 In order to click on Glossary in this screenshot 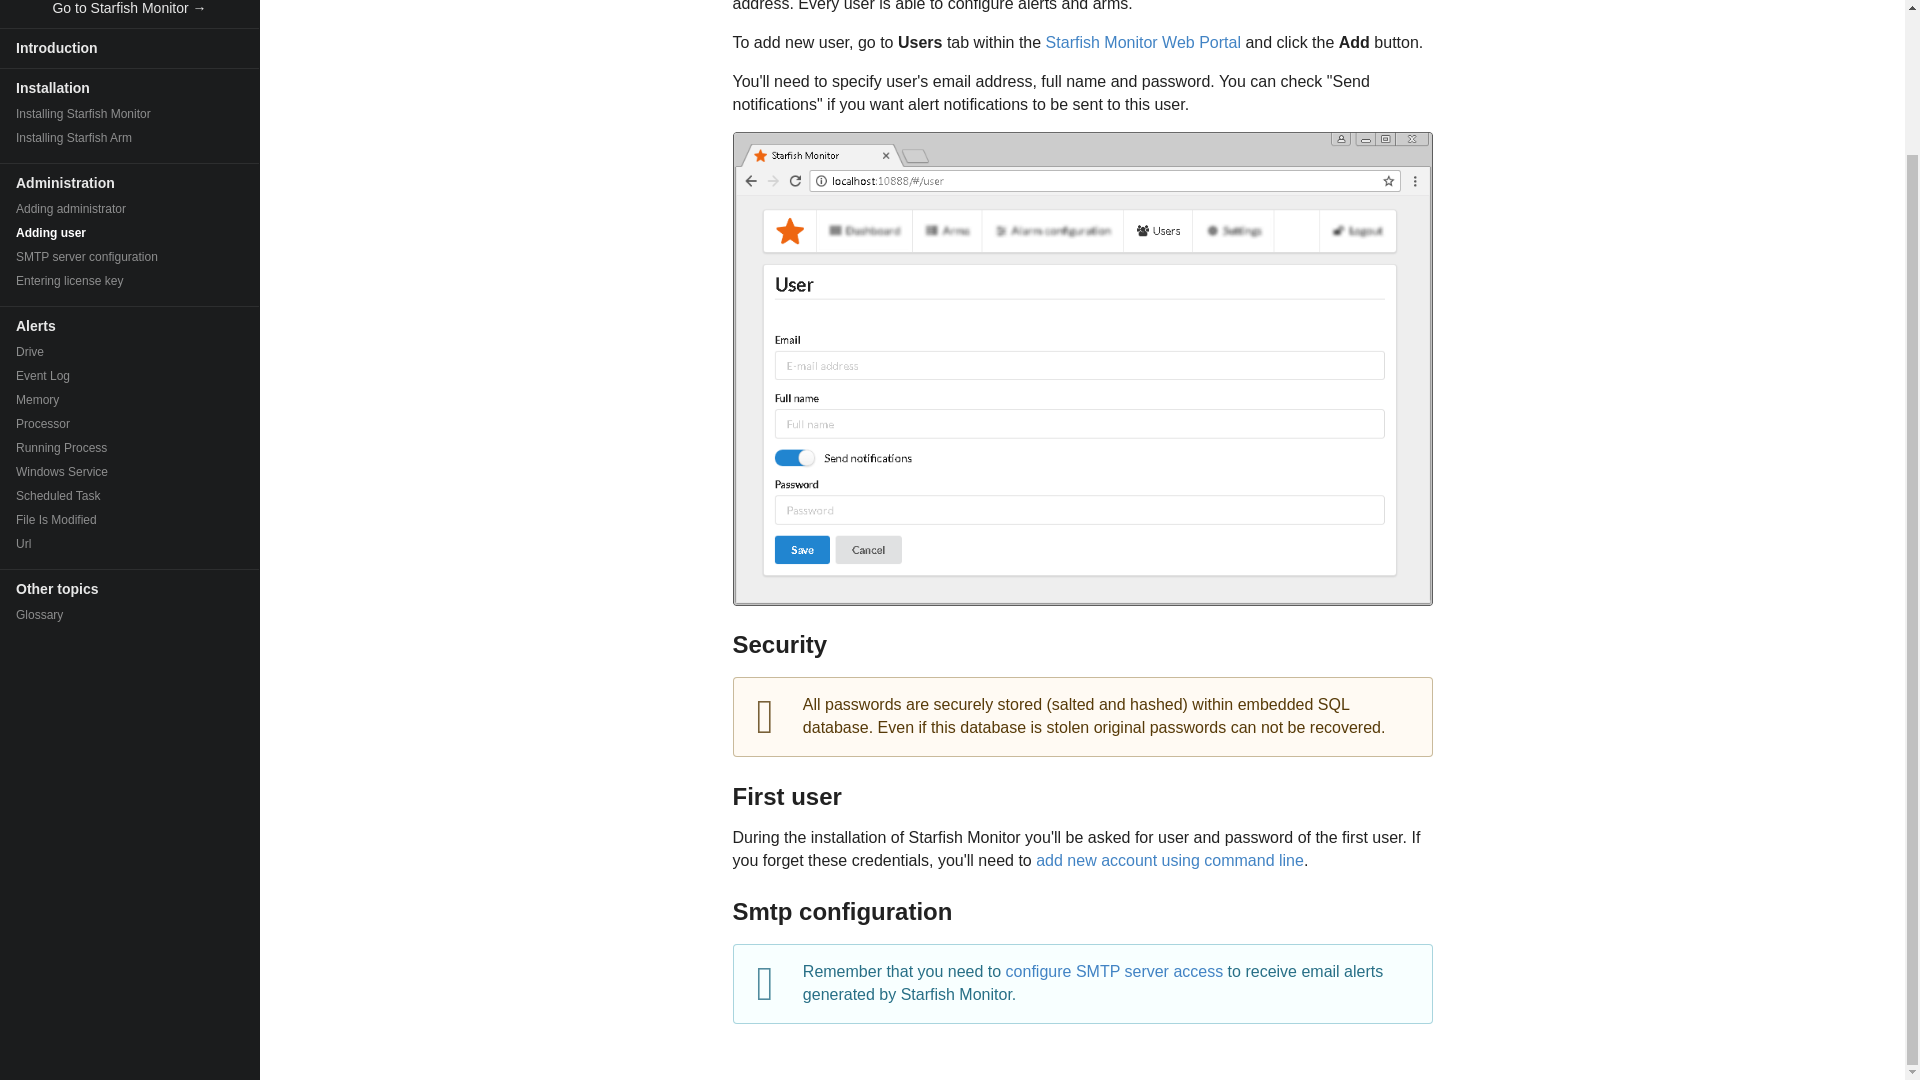, I will do `click(130, 614)`.